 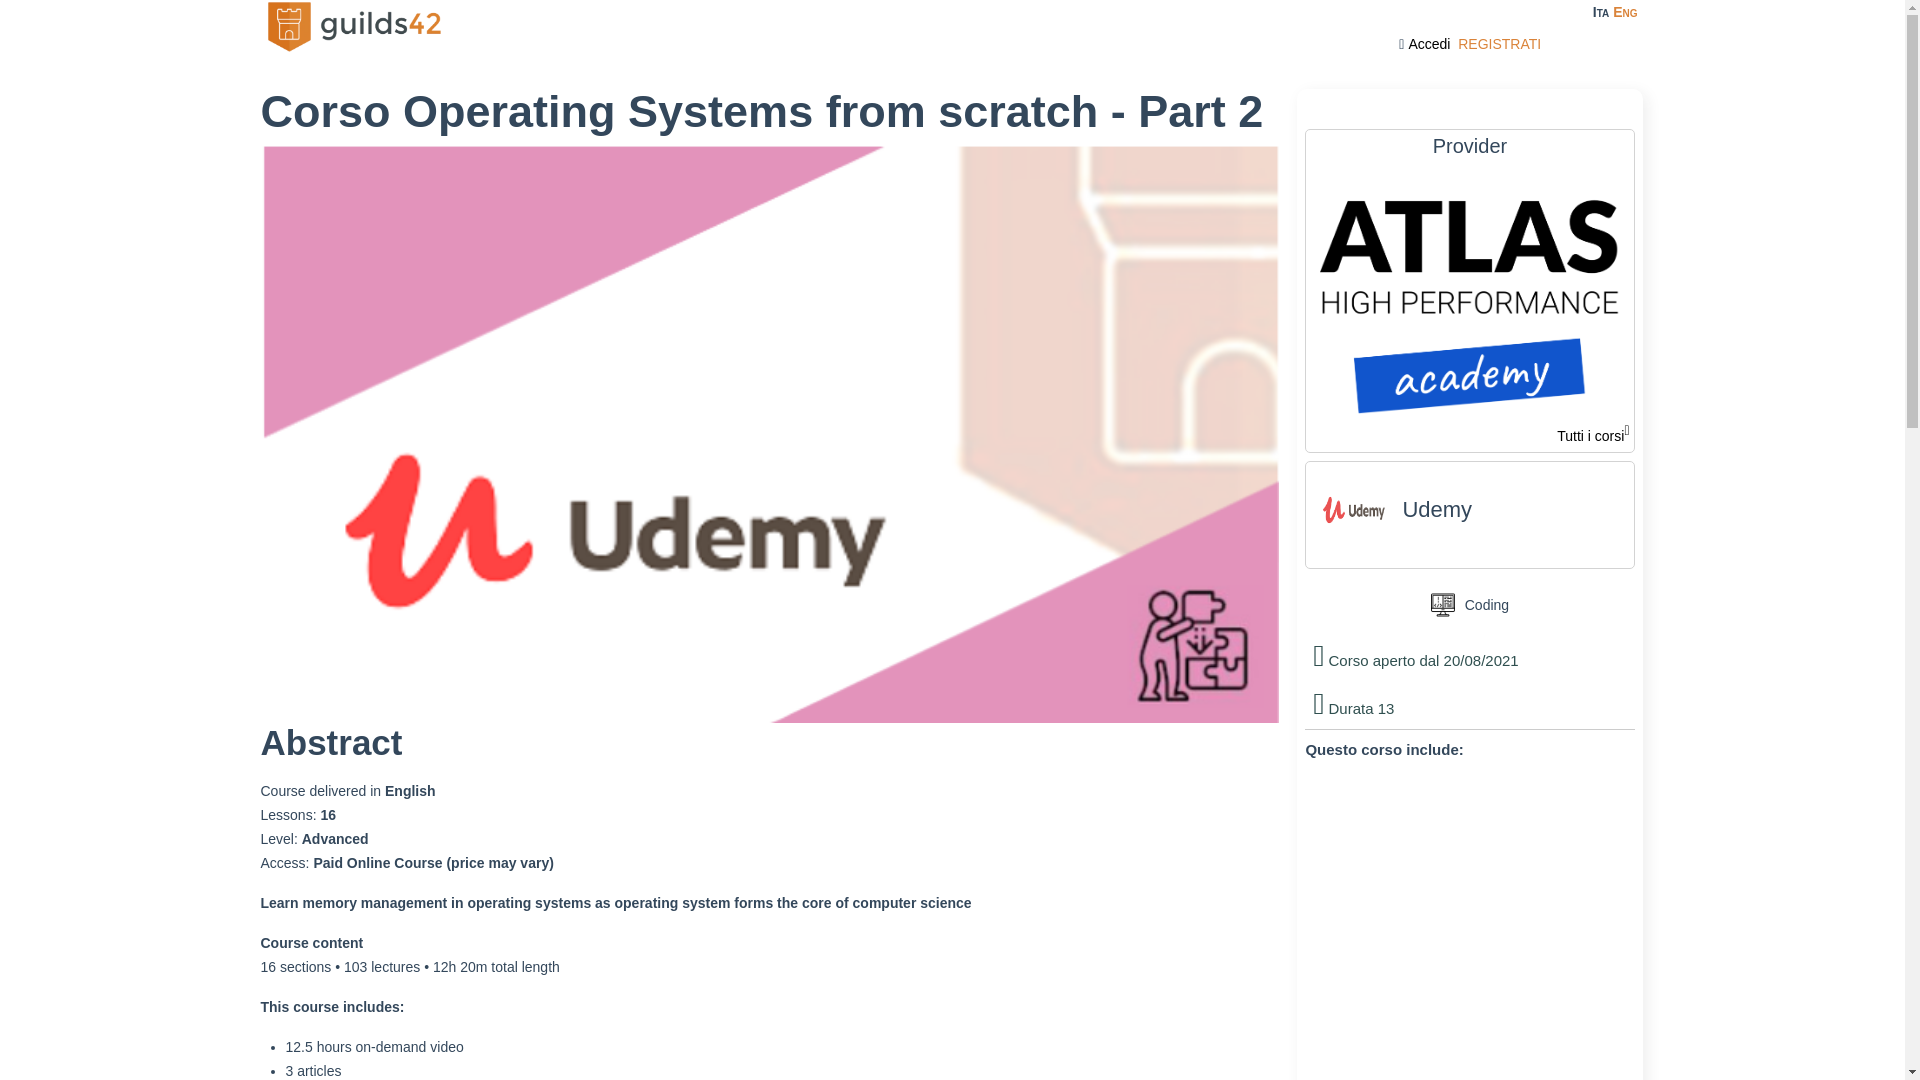 I want to click on REGISTRATI, so click(x=1499, y=43).